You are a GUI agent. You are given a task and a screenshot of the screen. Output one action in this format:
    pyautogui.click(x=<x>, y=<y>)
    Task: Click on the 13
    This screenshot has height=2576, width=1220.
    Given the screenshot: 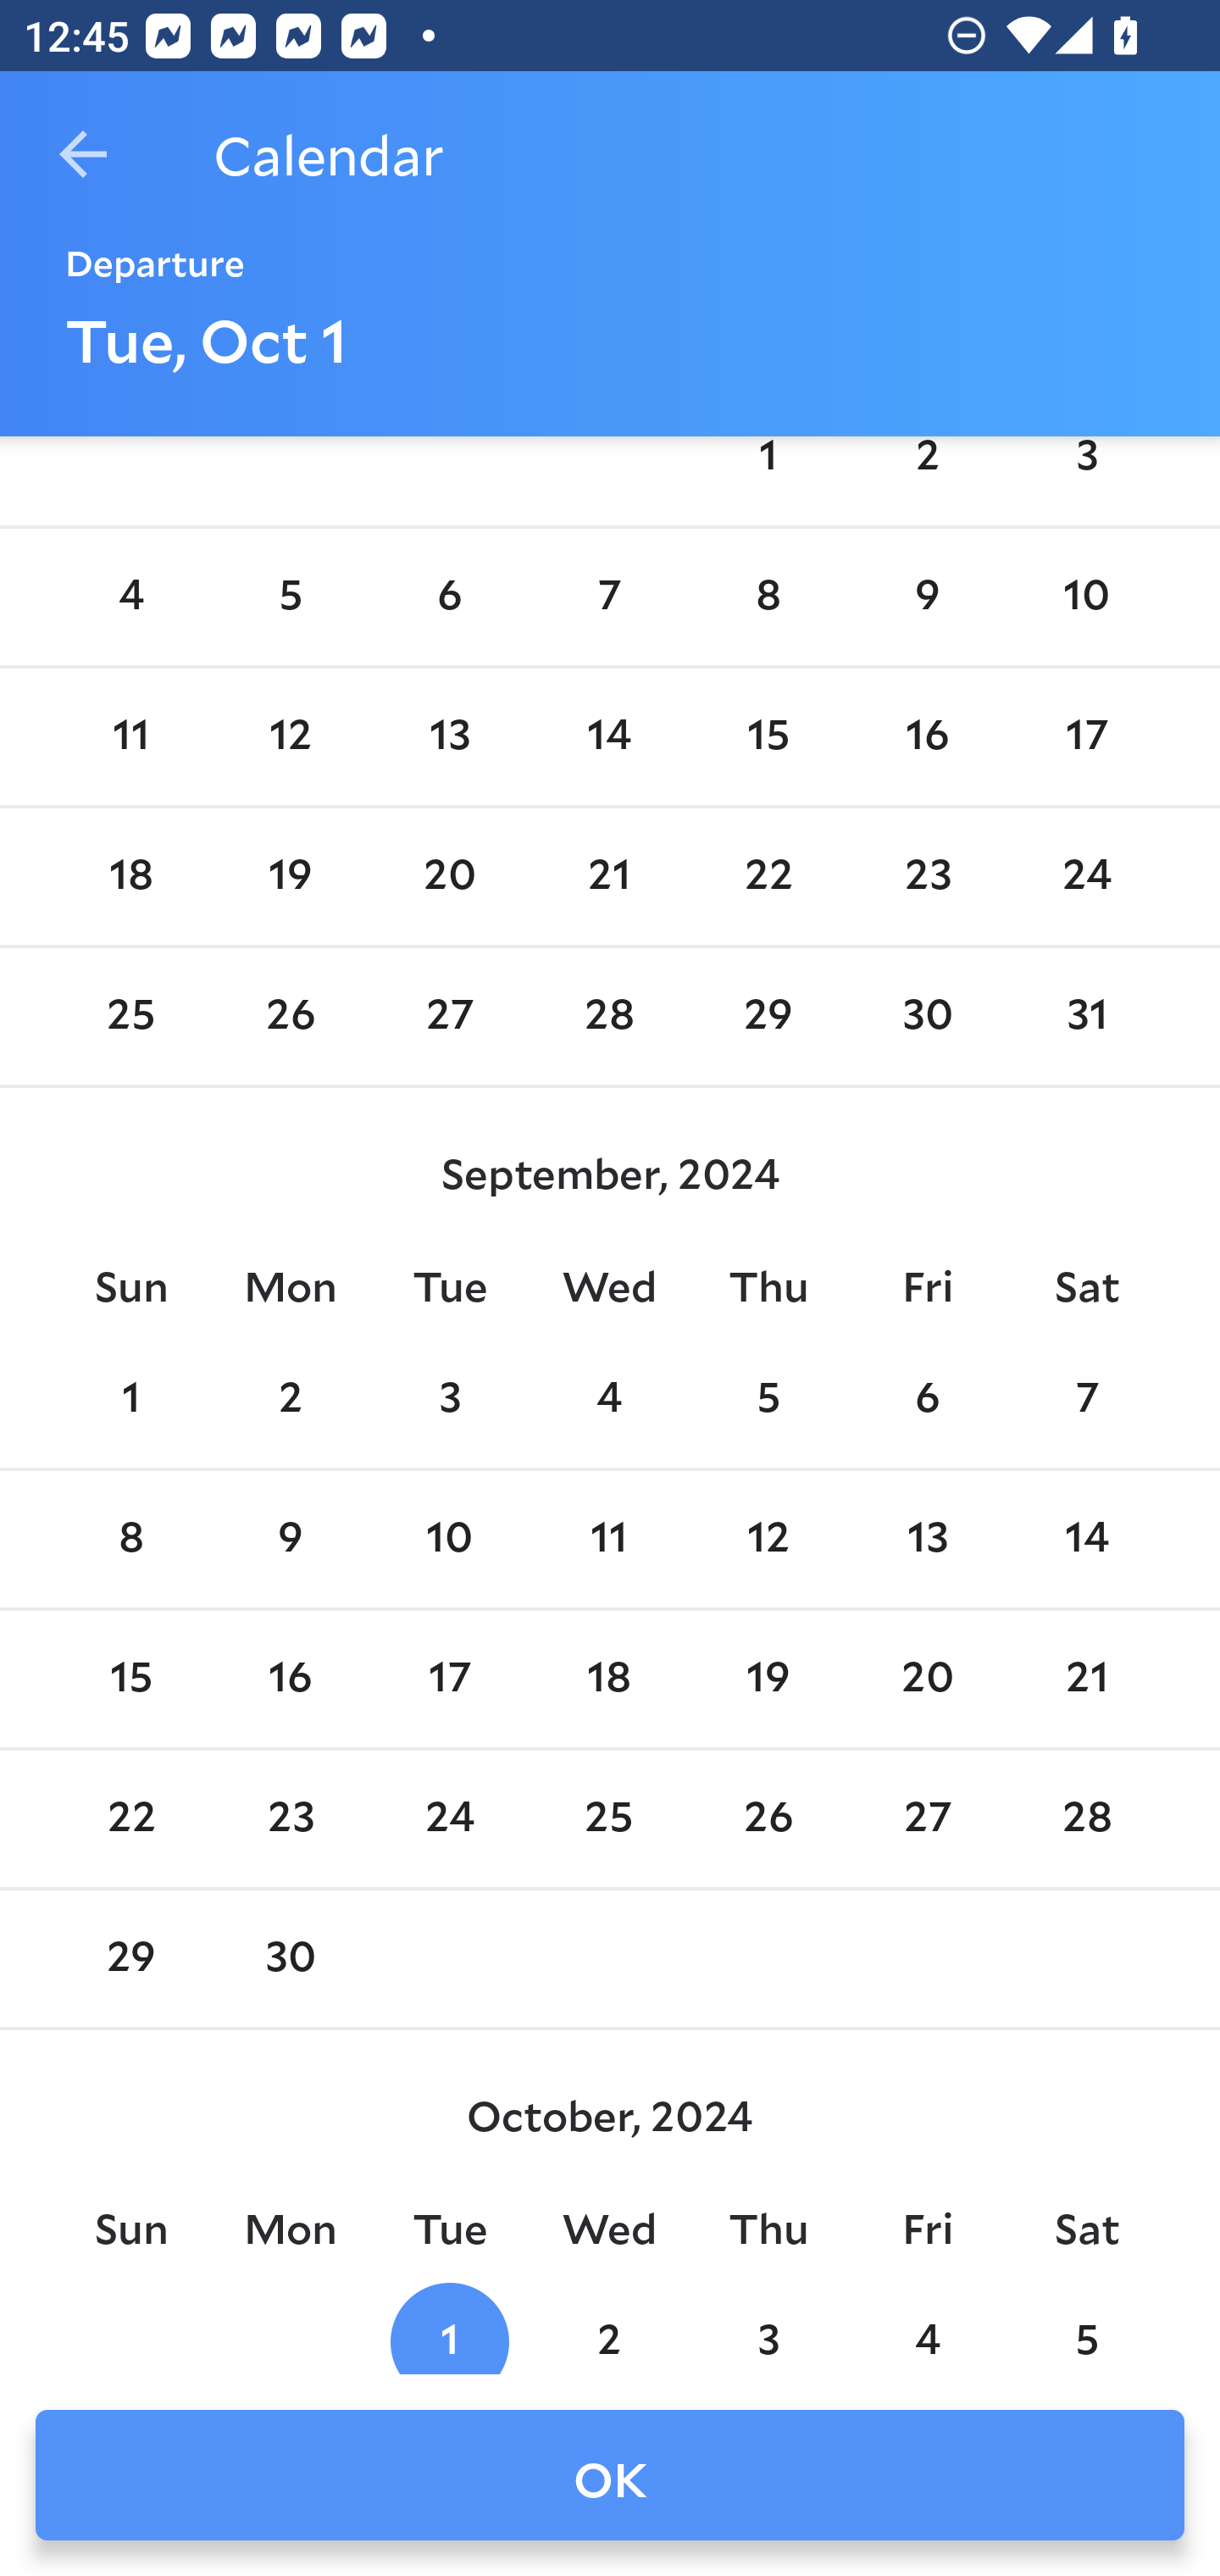 What is the action you would take?
    pyautogui.click(x=449, y=736)
    